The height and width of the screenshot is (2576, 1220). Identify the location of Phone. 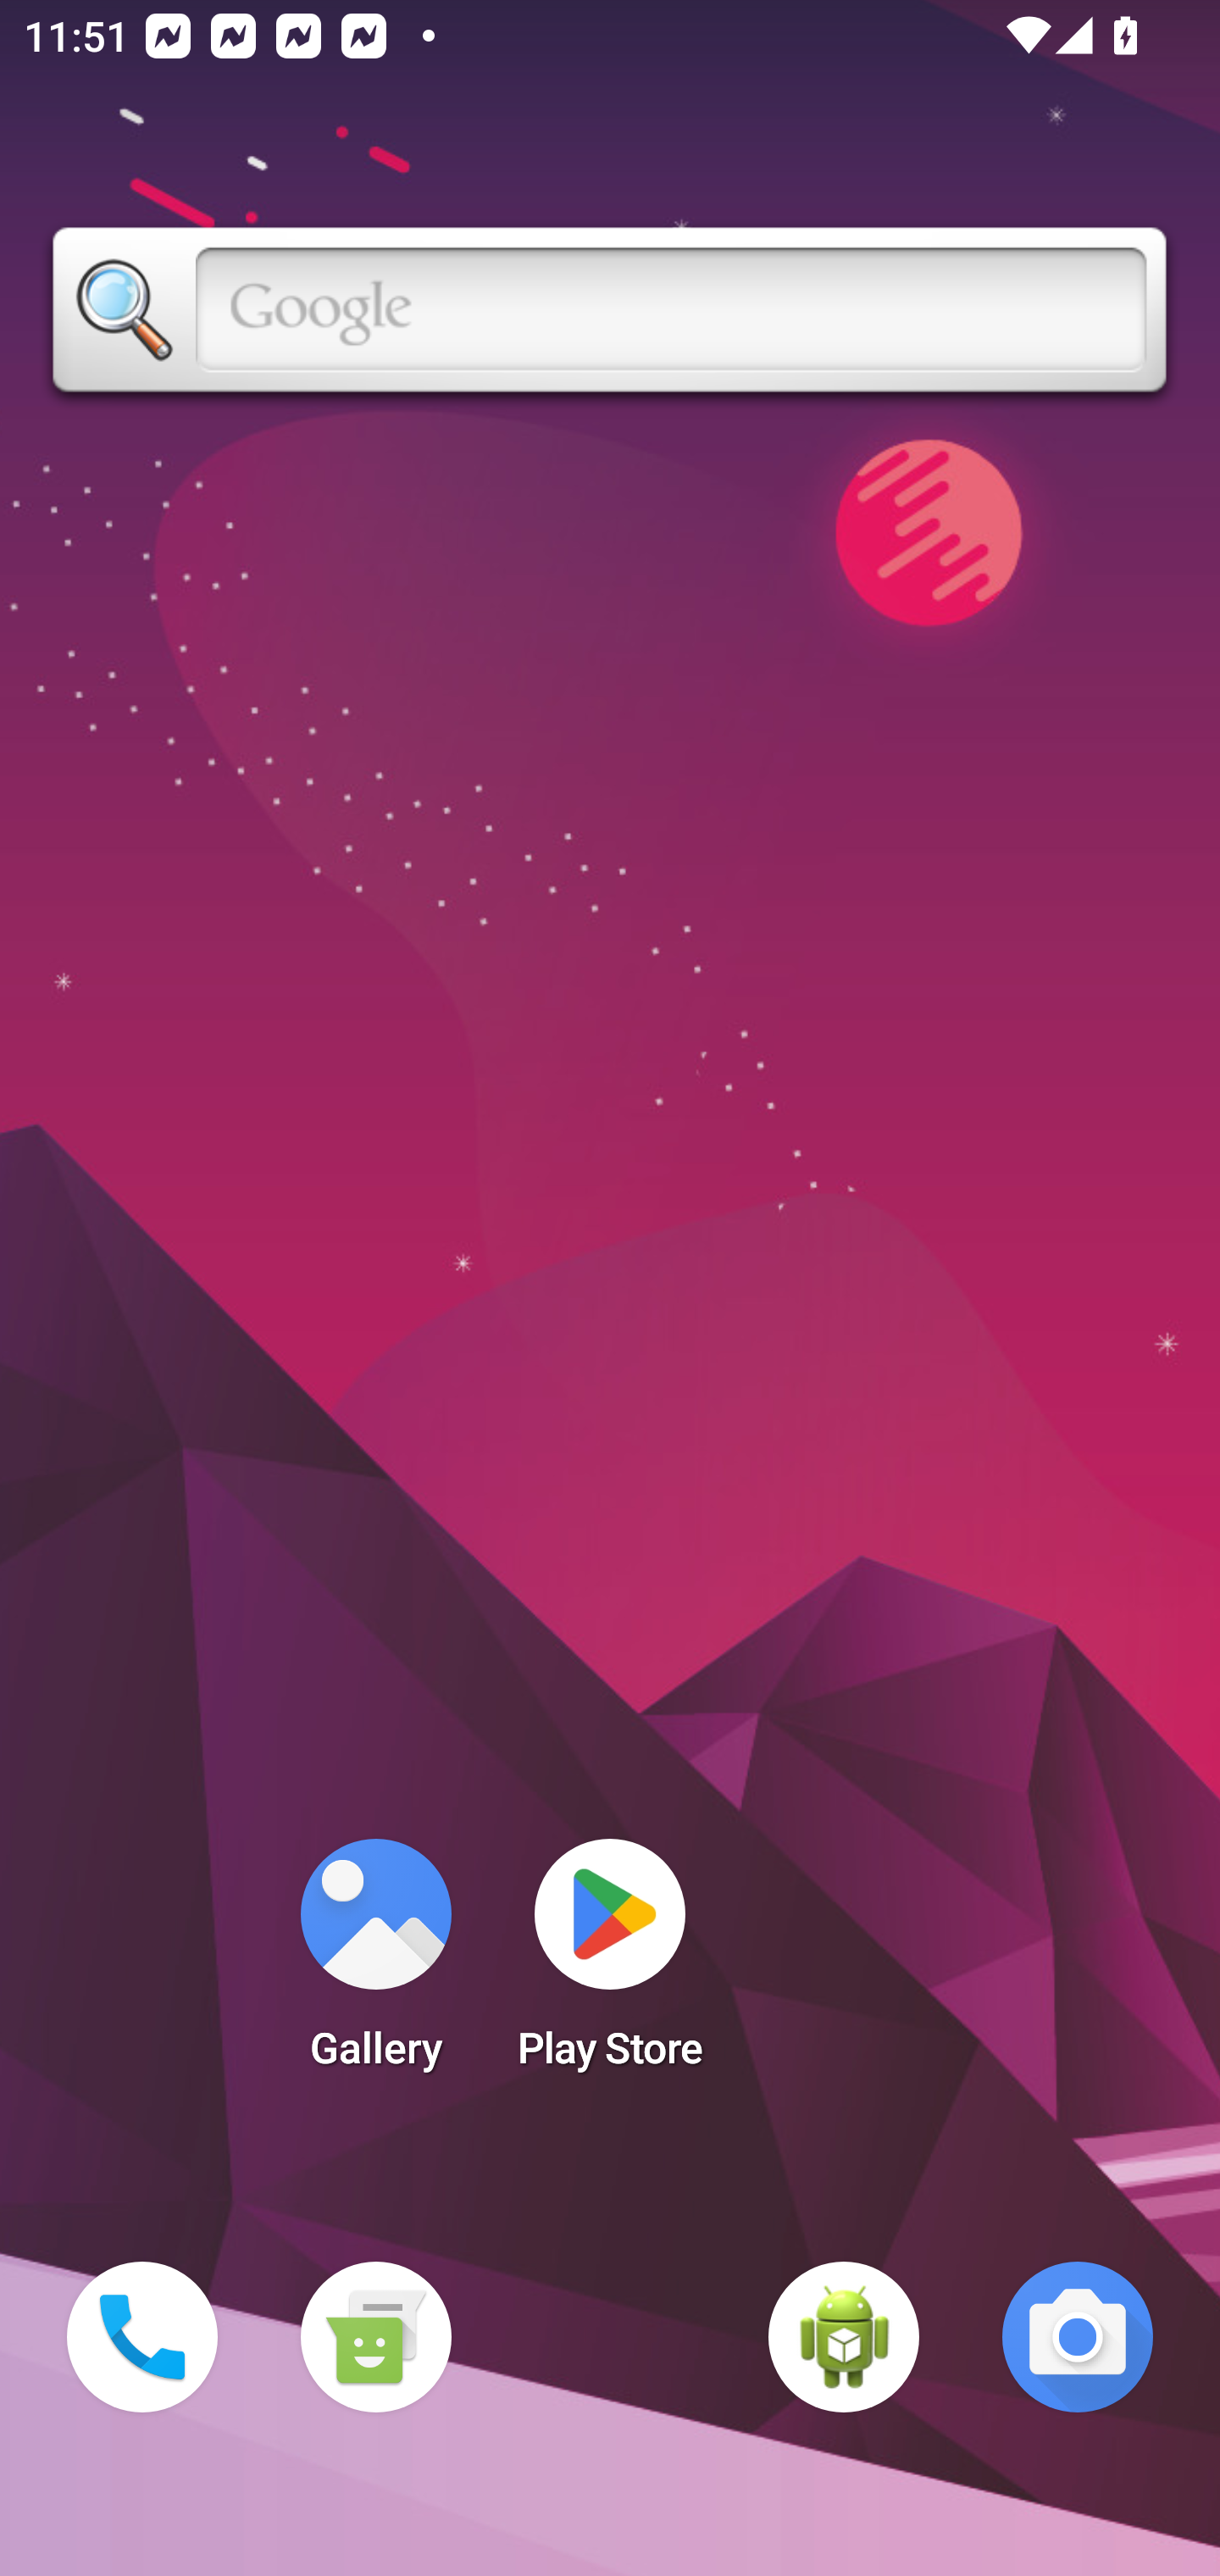
(142, 2337).